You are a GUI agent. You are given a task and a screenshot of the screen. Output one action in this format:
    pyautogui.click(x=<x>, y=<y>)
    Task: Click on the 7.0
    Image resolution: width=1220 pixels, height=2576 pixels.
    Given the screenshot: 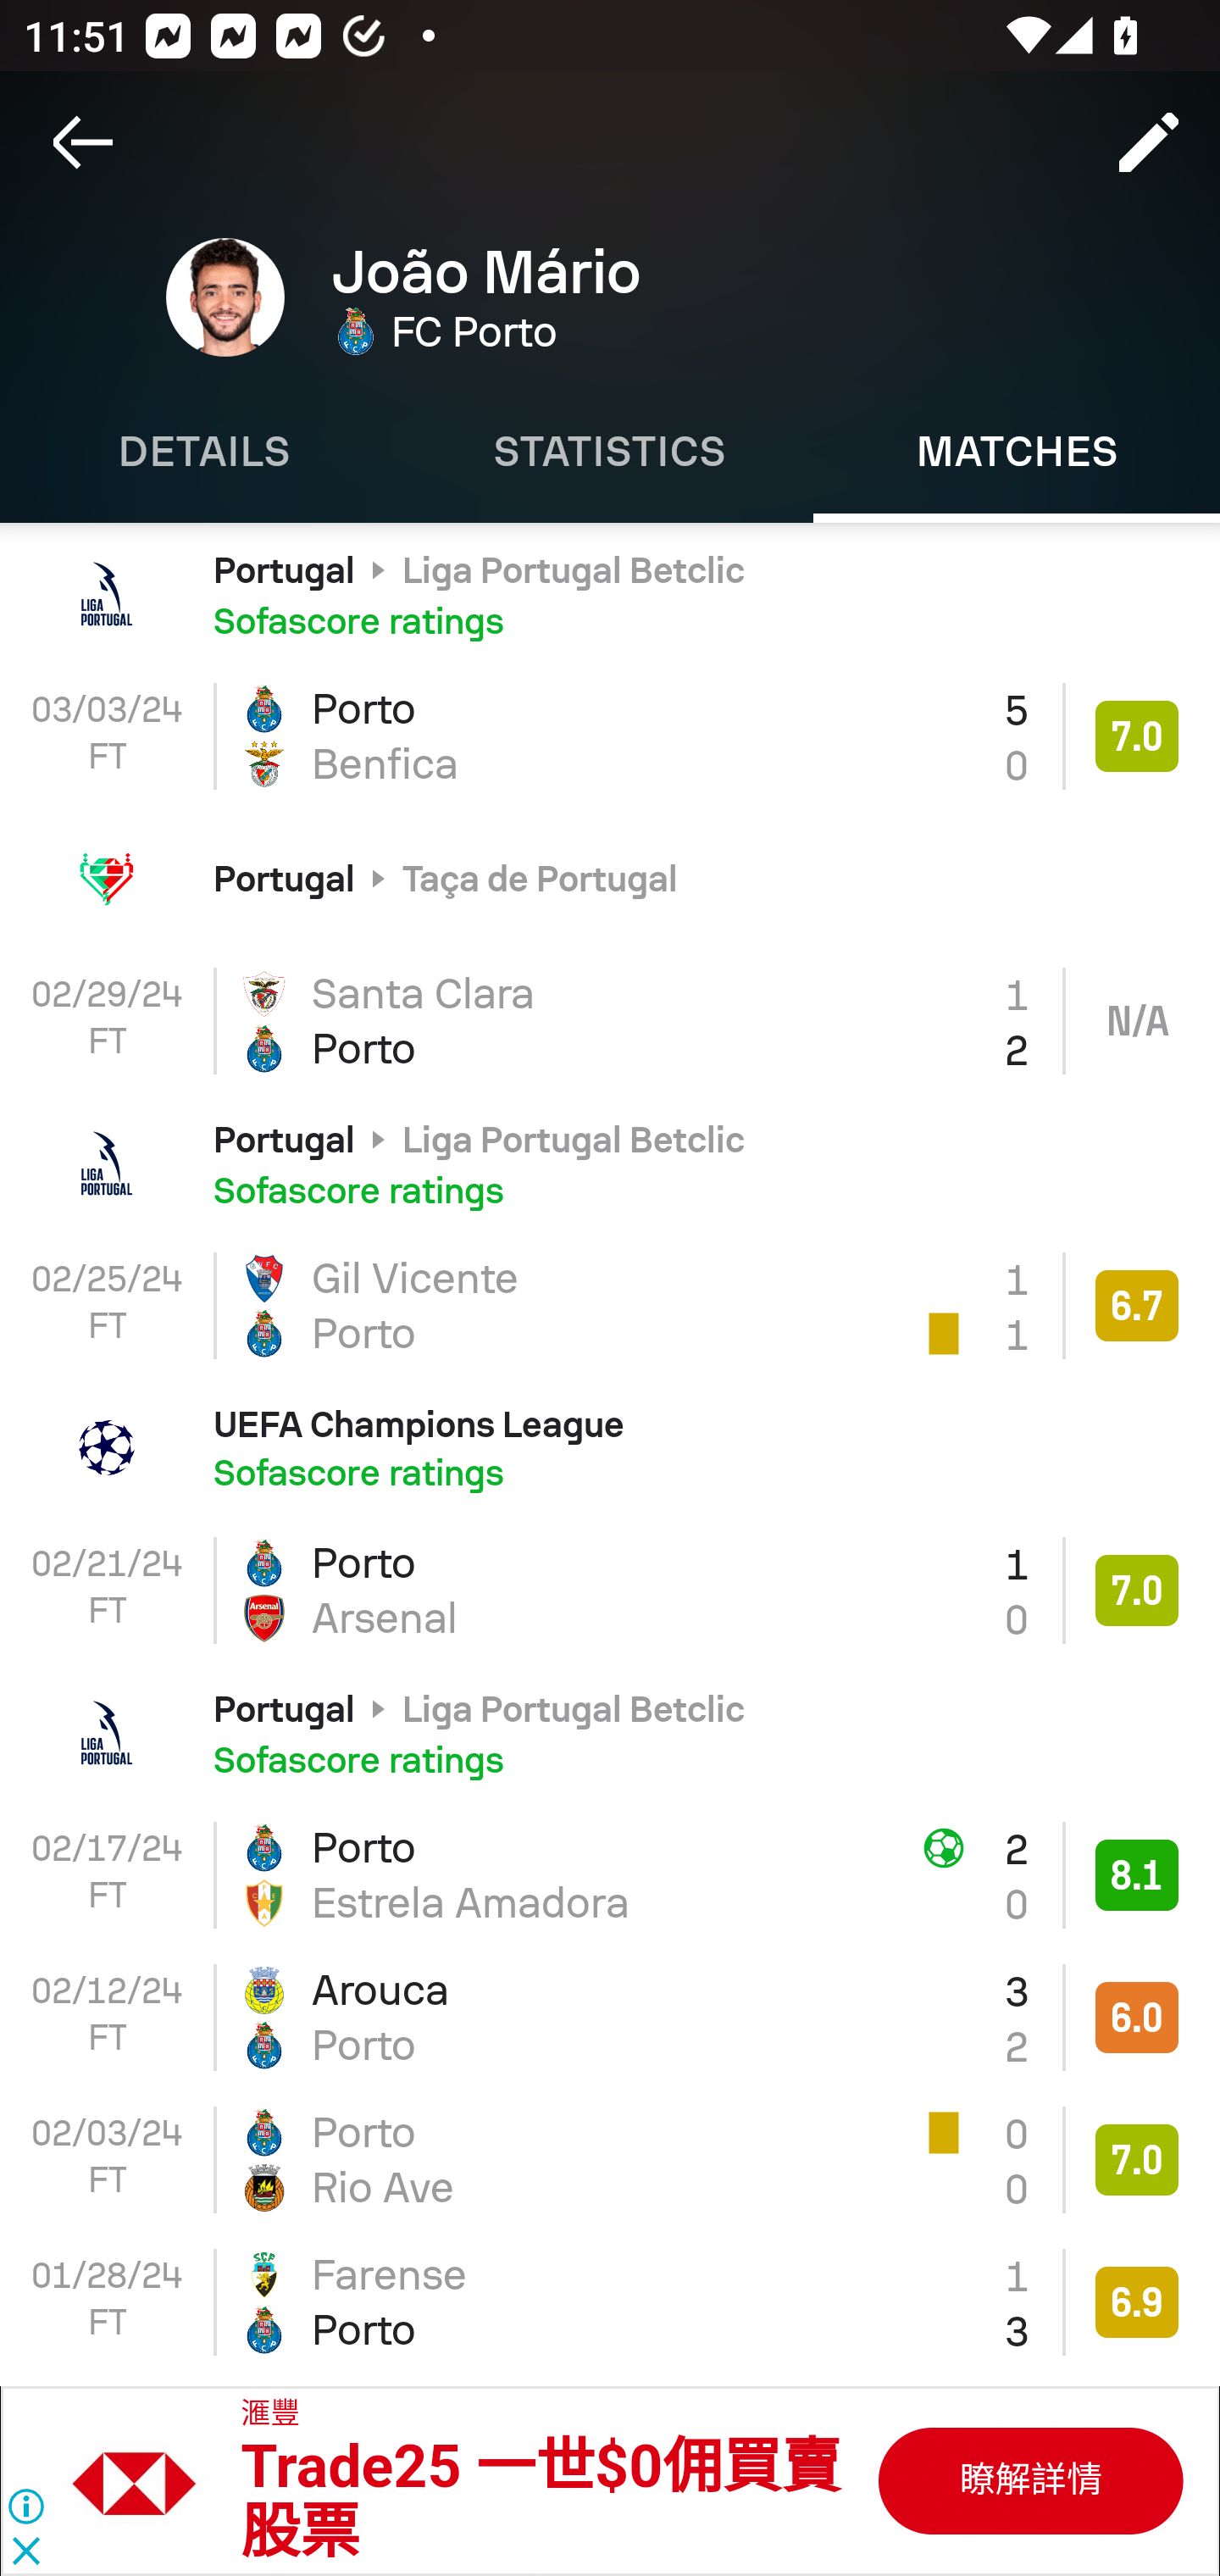 What is the action you would take?
    pyautogui.click(x=1137, y=1591)
    